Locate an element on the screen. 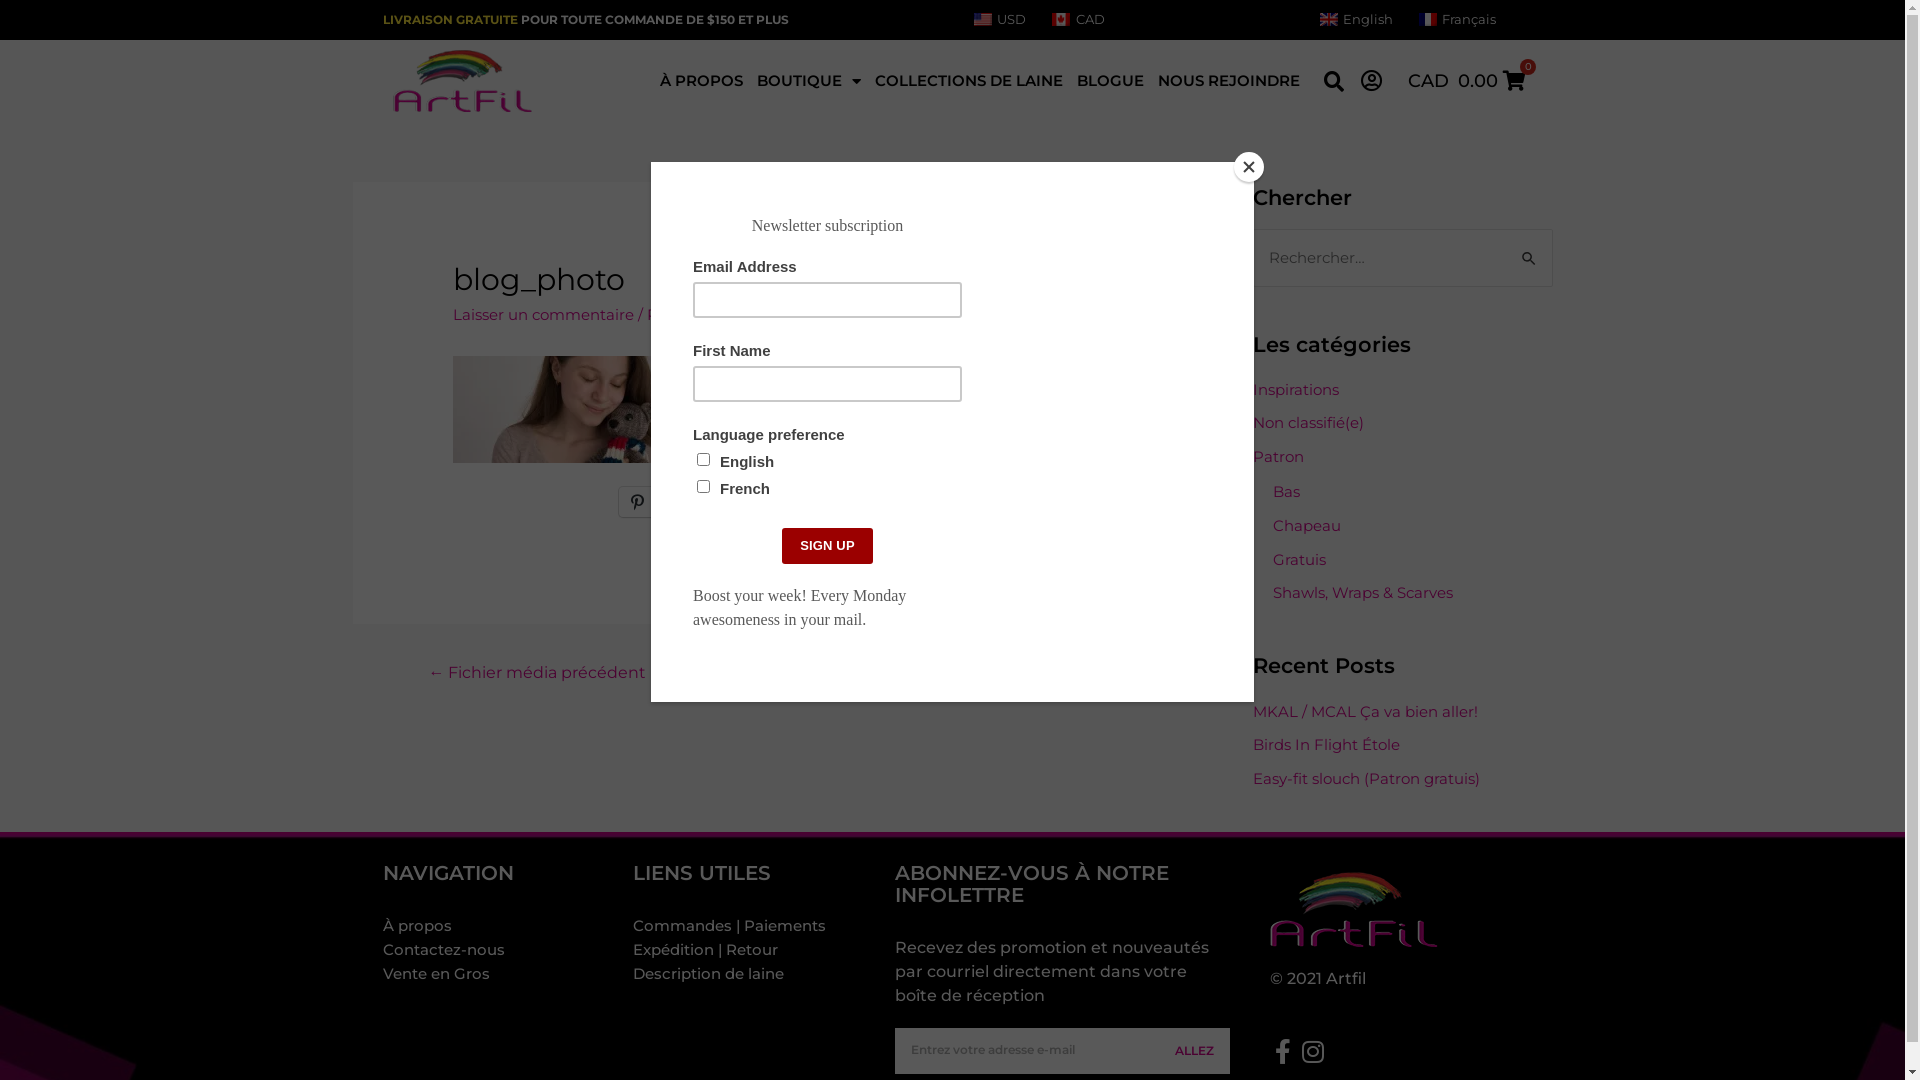 The width and height of the screenshot is (1920, 1080). Rechercher is located at coordinates (1530, 248).